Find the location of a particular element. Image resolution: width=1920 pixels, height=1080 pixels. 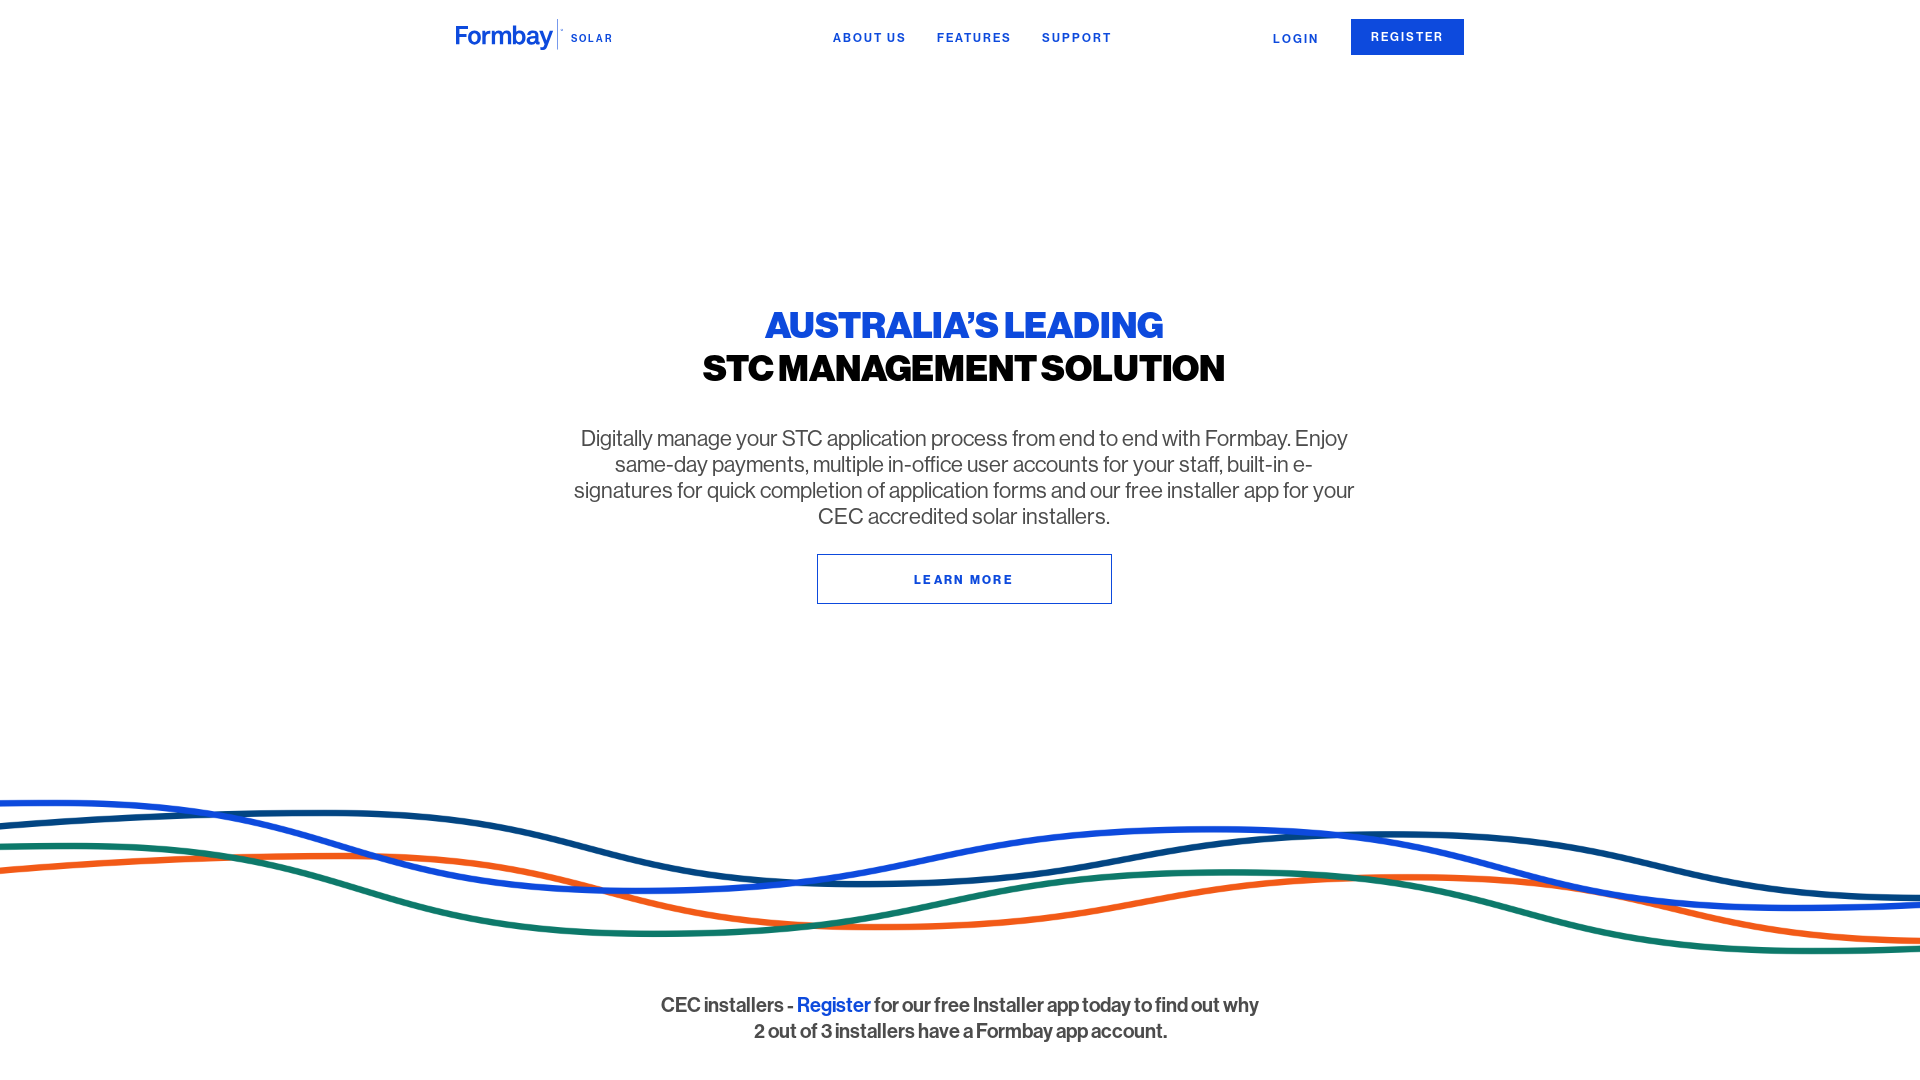

FEATURES is located at coordinates (974, 38).